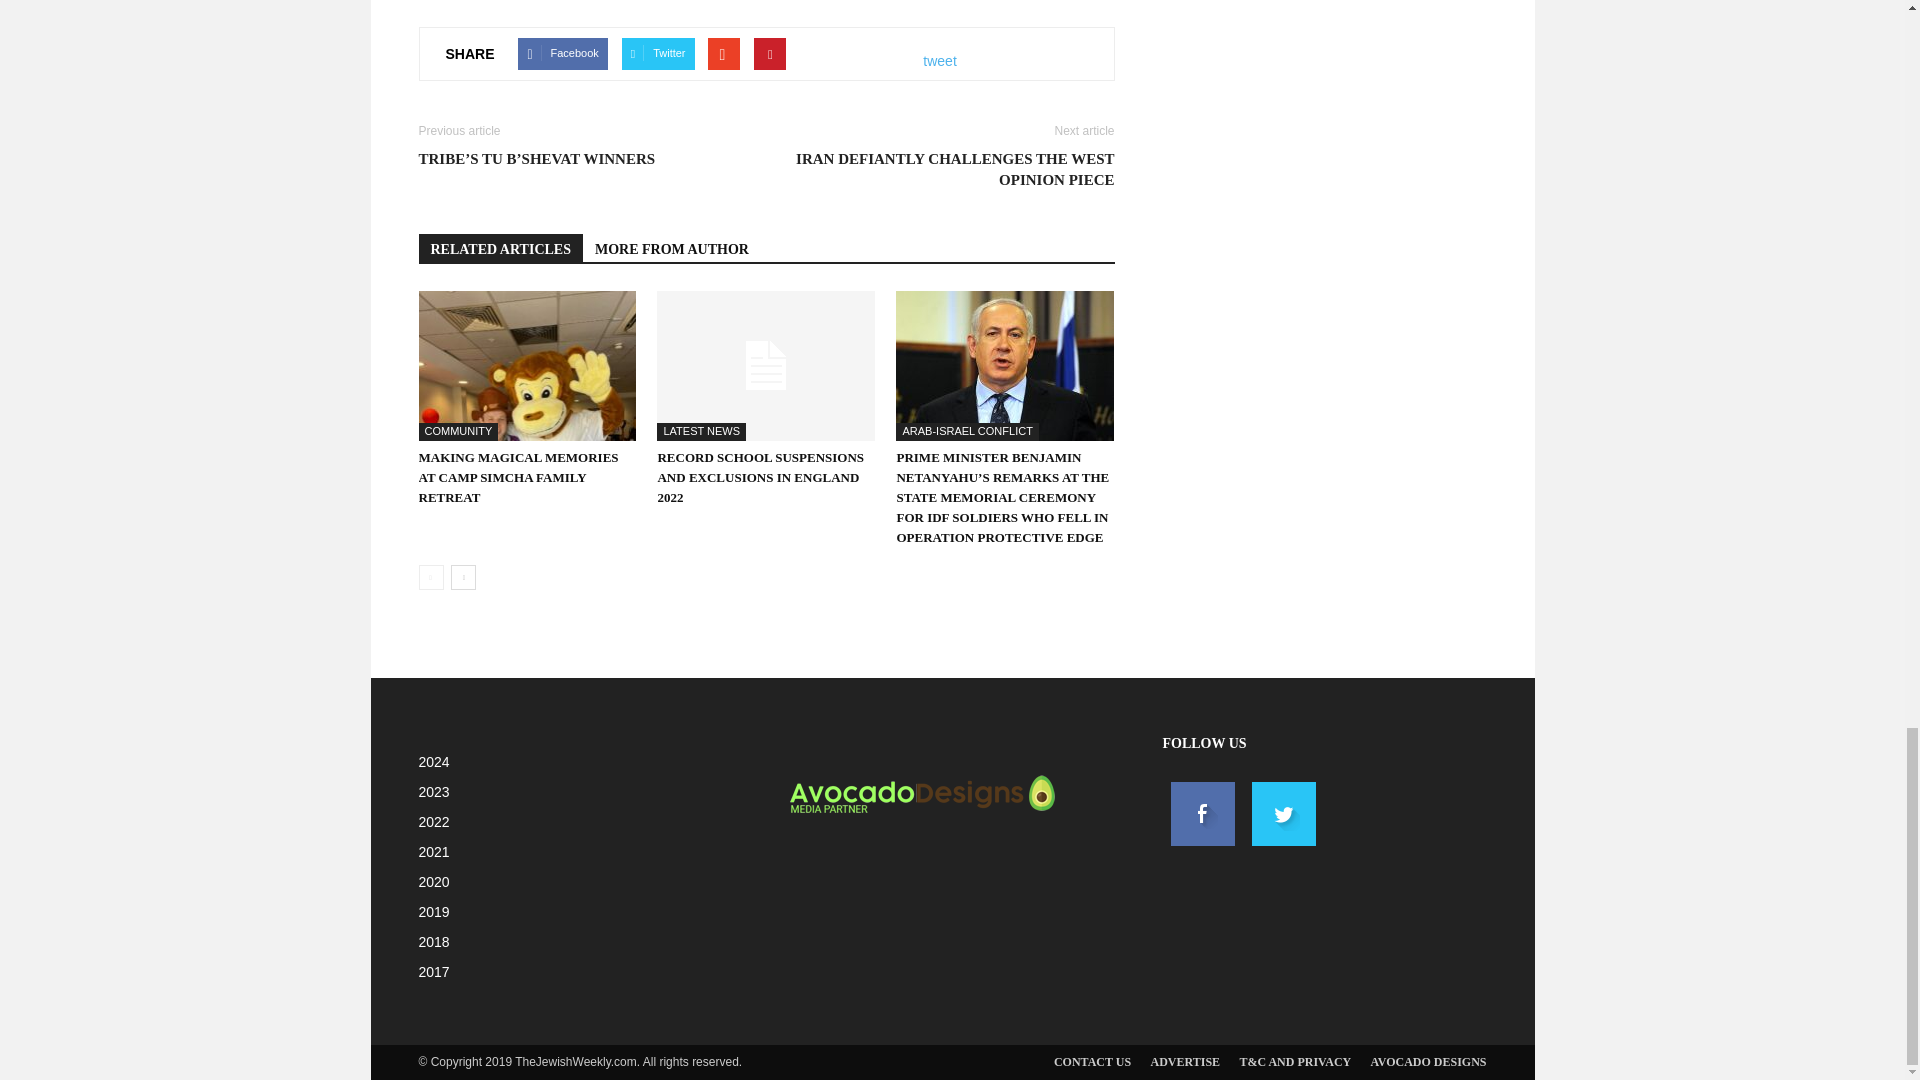  I want to click on tweet, so click(940, 60).